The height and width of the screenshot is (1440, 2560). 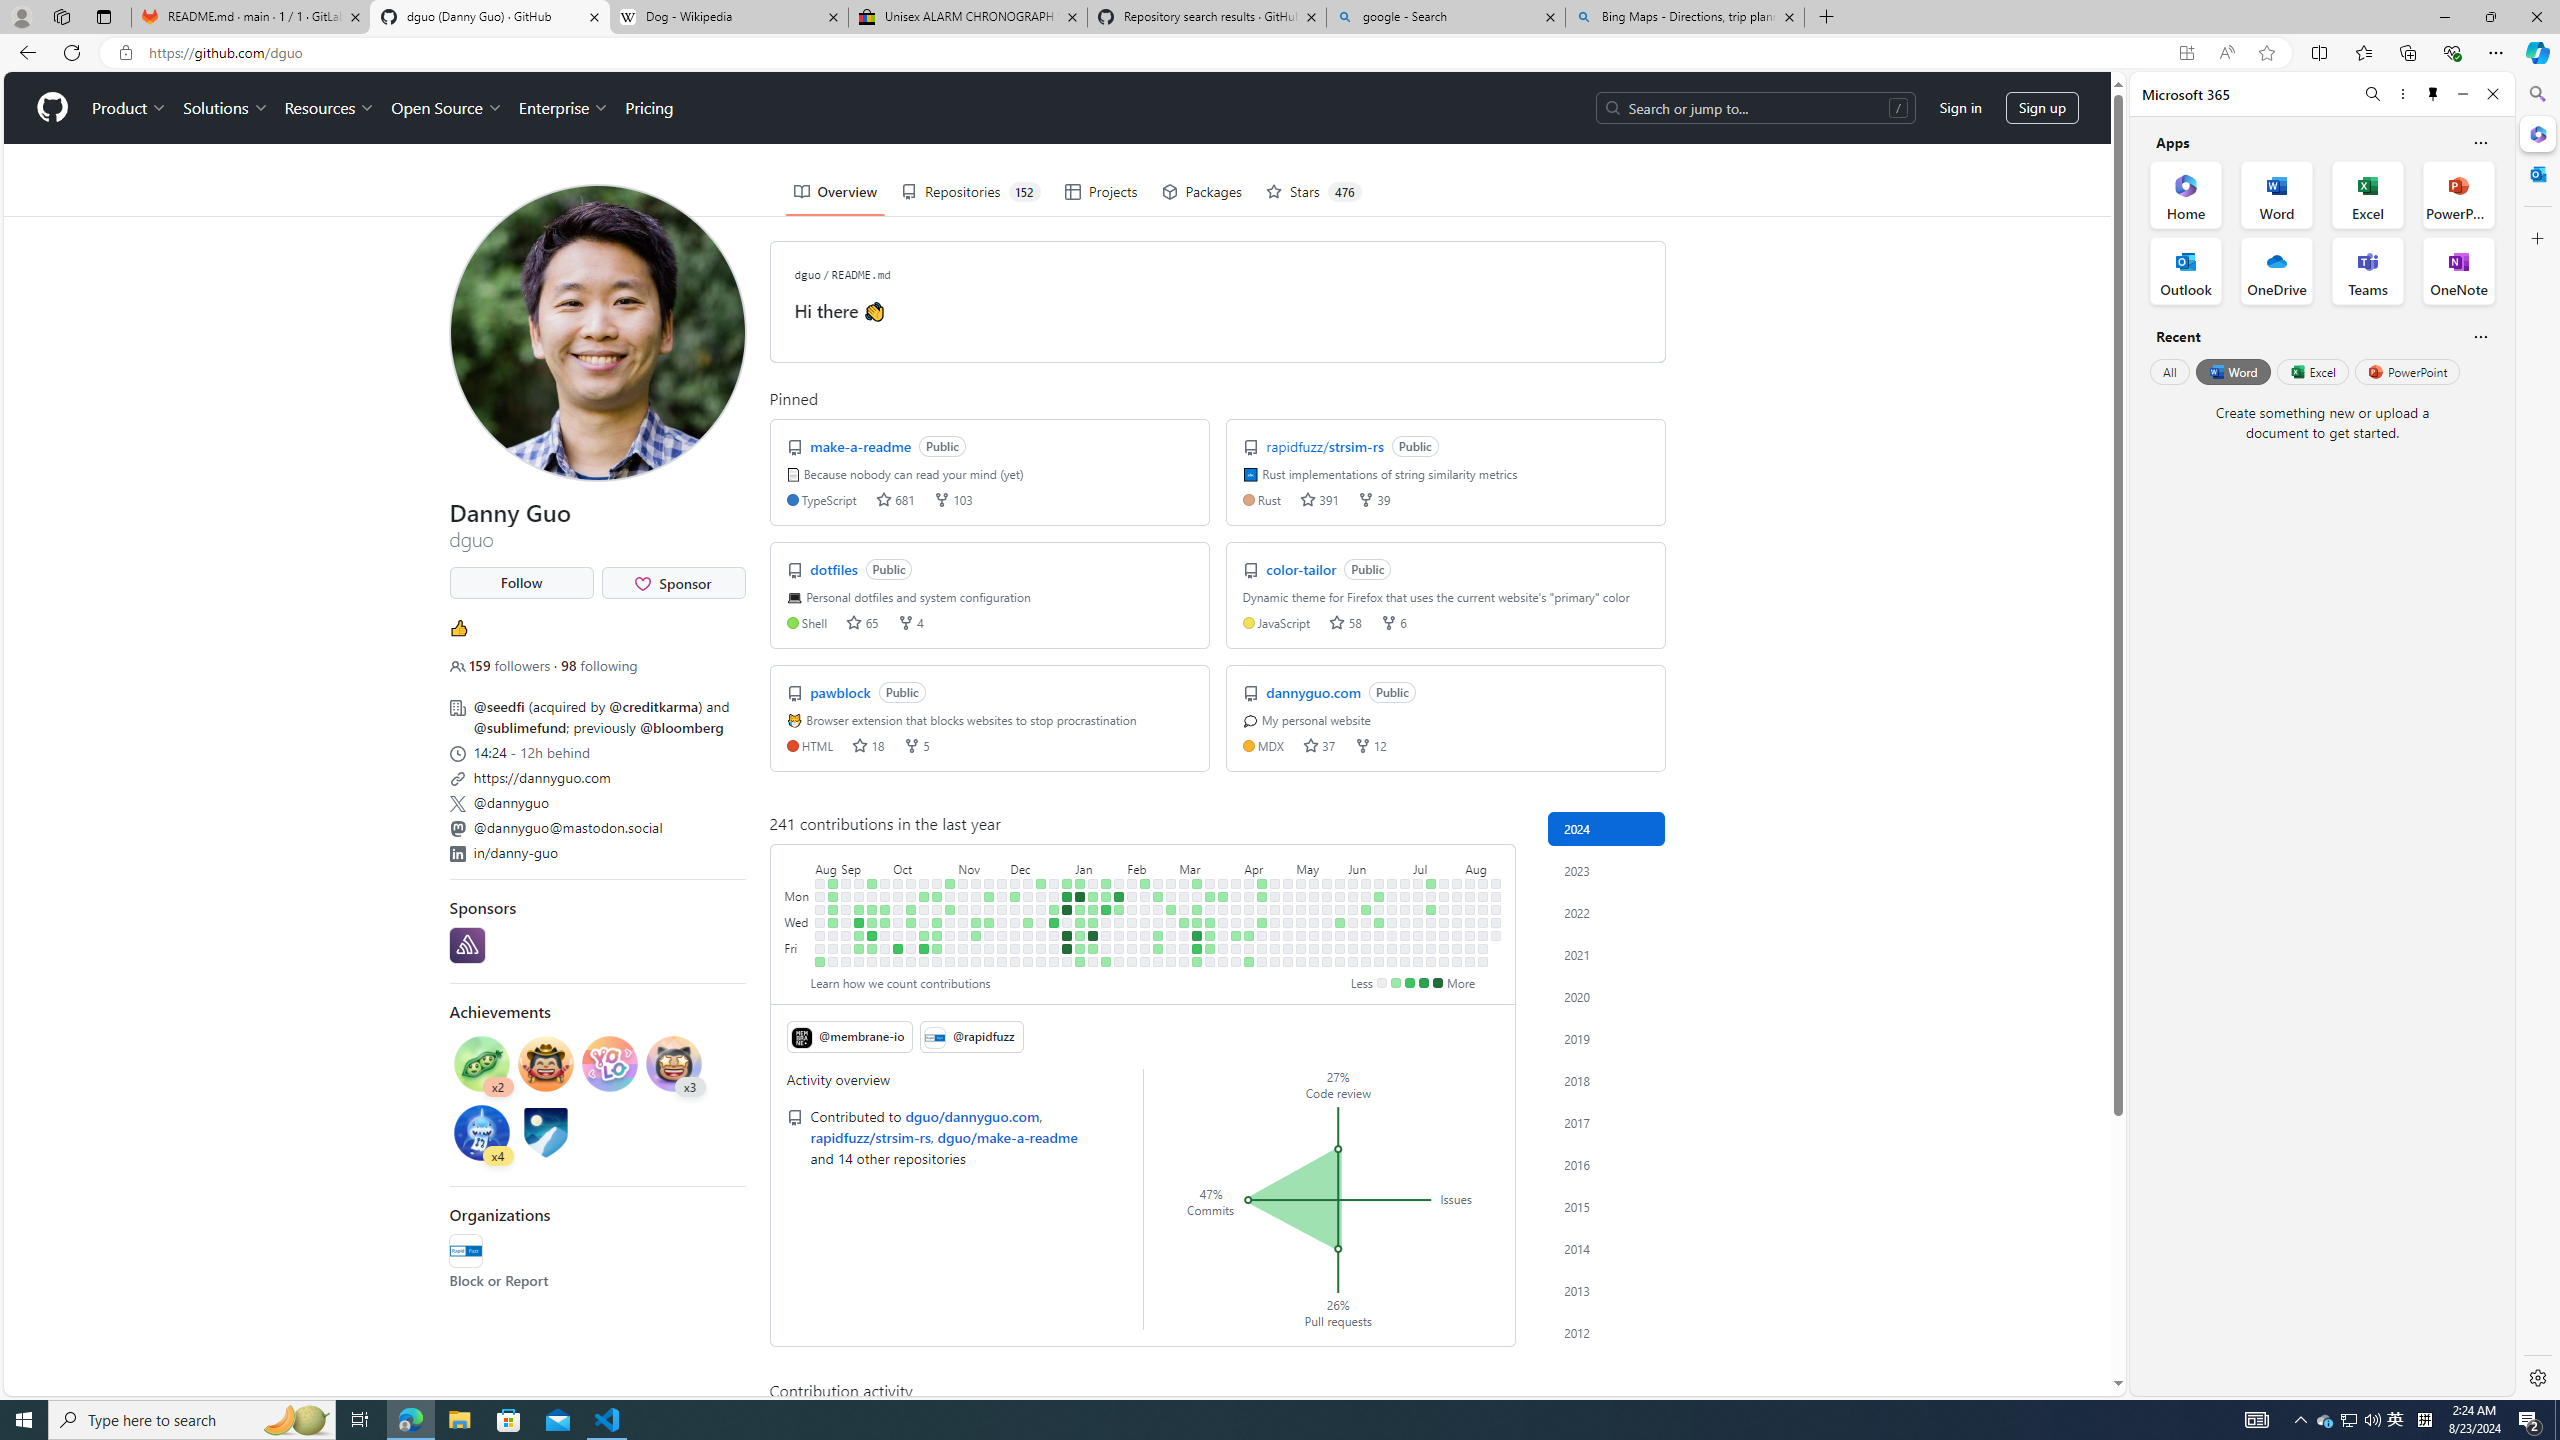 I want to click on 3 contributions on September 20th., so click(x=872, y=922).